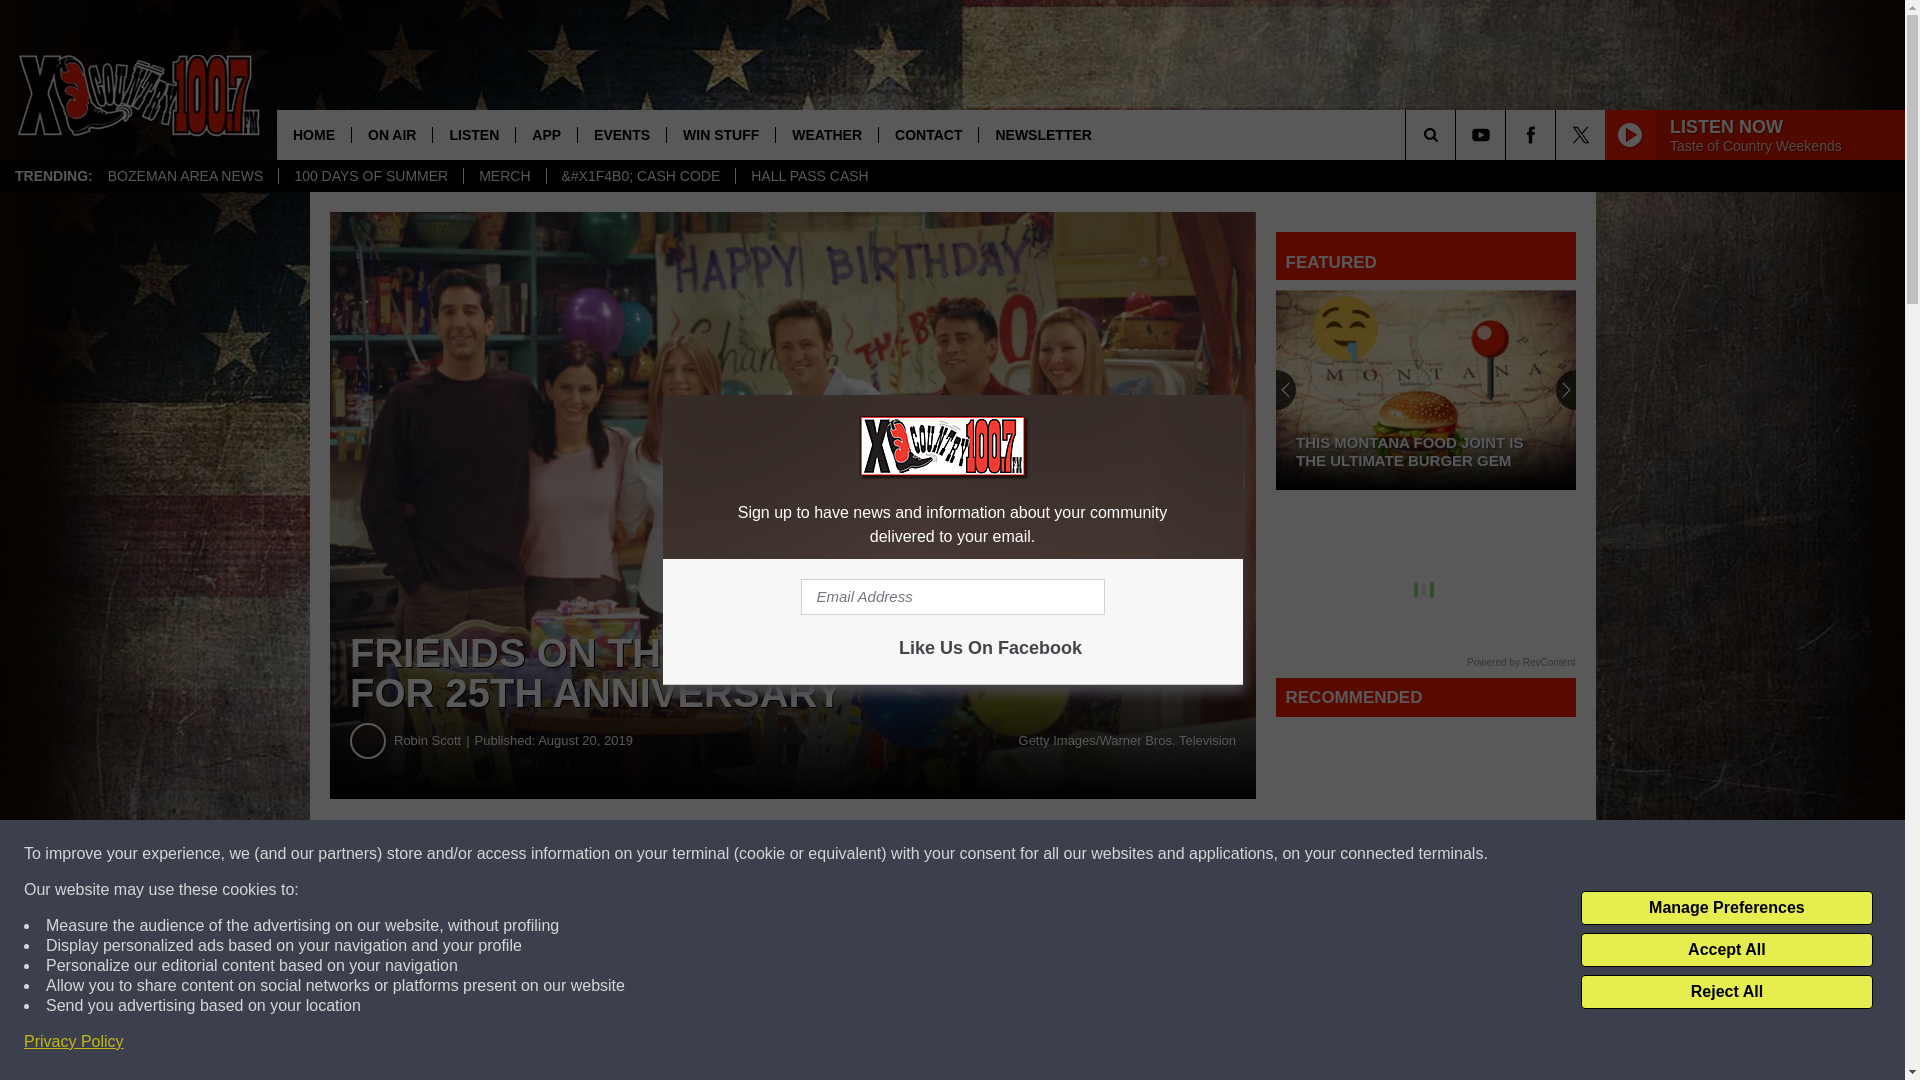 The height and width of the screenshot is (1080, 1920). Describe the element at coordinates (314, 134) in the screenshot. I see `HOME` at that location.